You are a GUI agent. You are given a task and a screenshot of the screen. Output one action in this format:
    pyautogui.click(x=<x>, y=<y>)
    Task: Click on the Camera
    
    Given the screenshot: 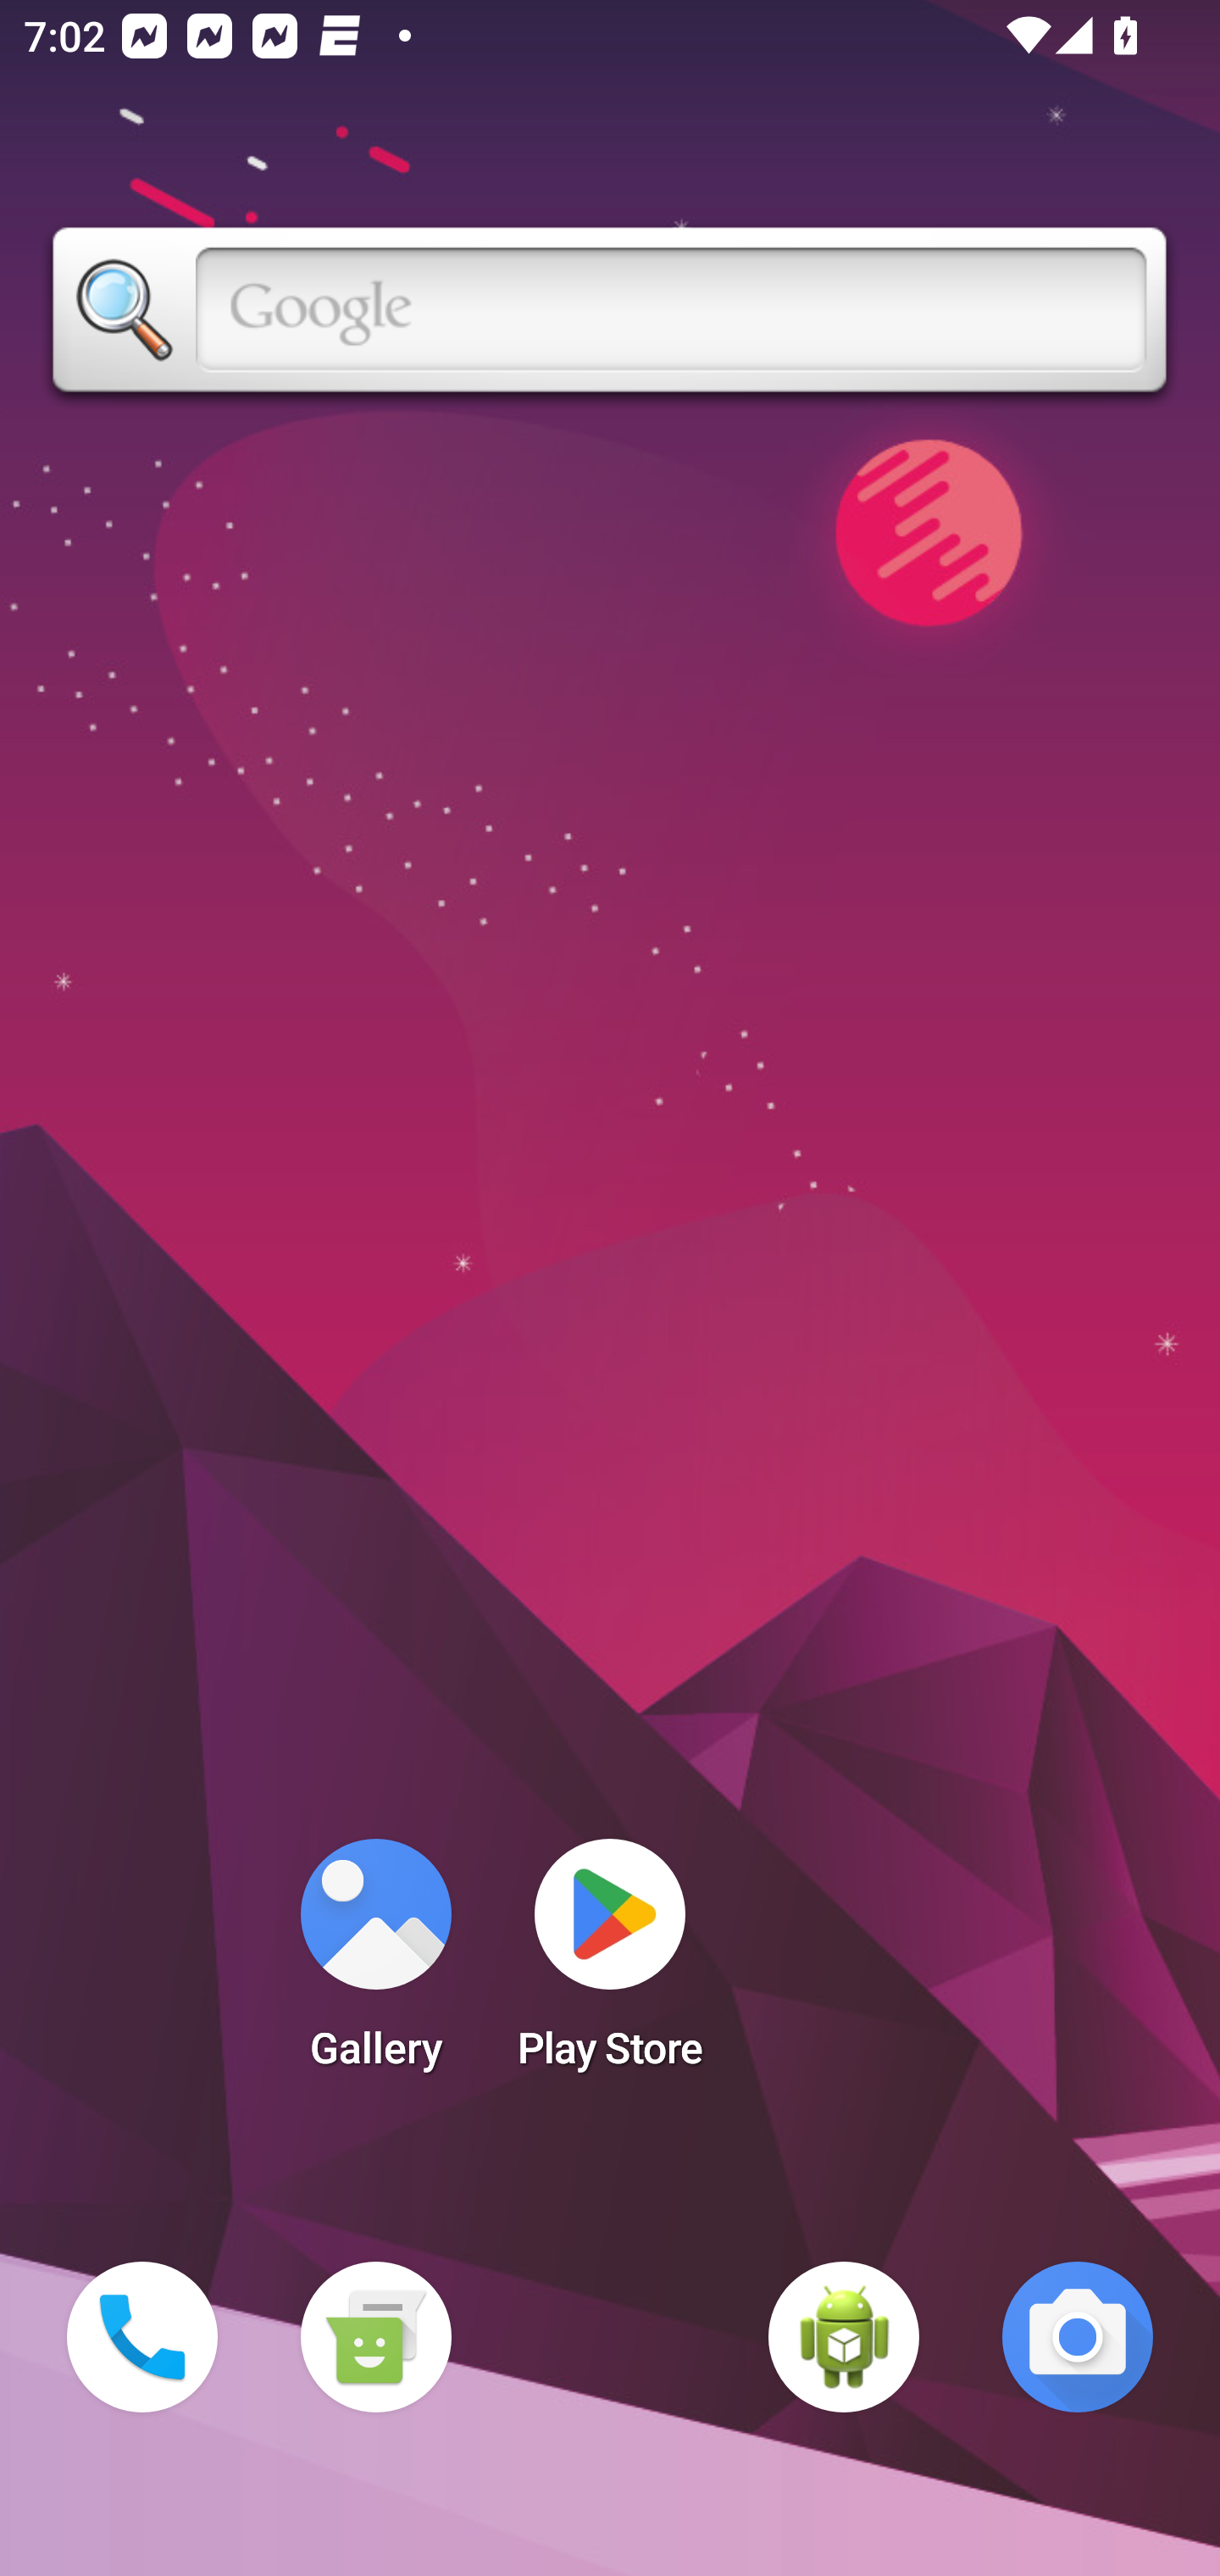 What is the action you would take?
    pyautogui.click(x=1078, y=2337)
    